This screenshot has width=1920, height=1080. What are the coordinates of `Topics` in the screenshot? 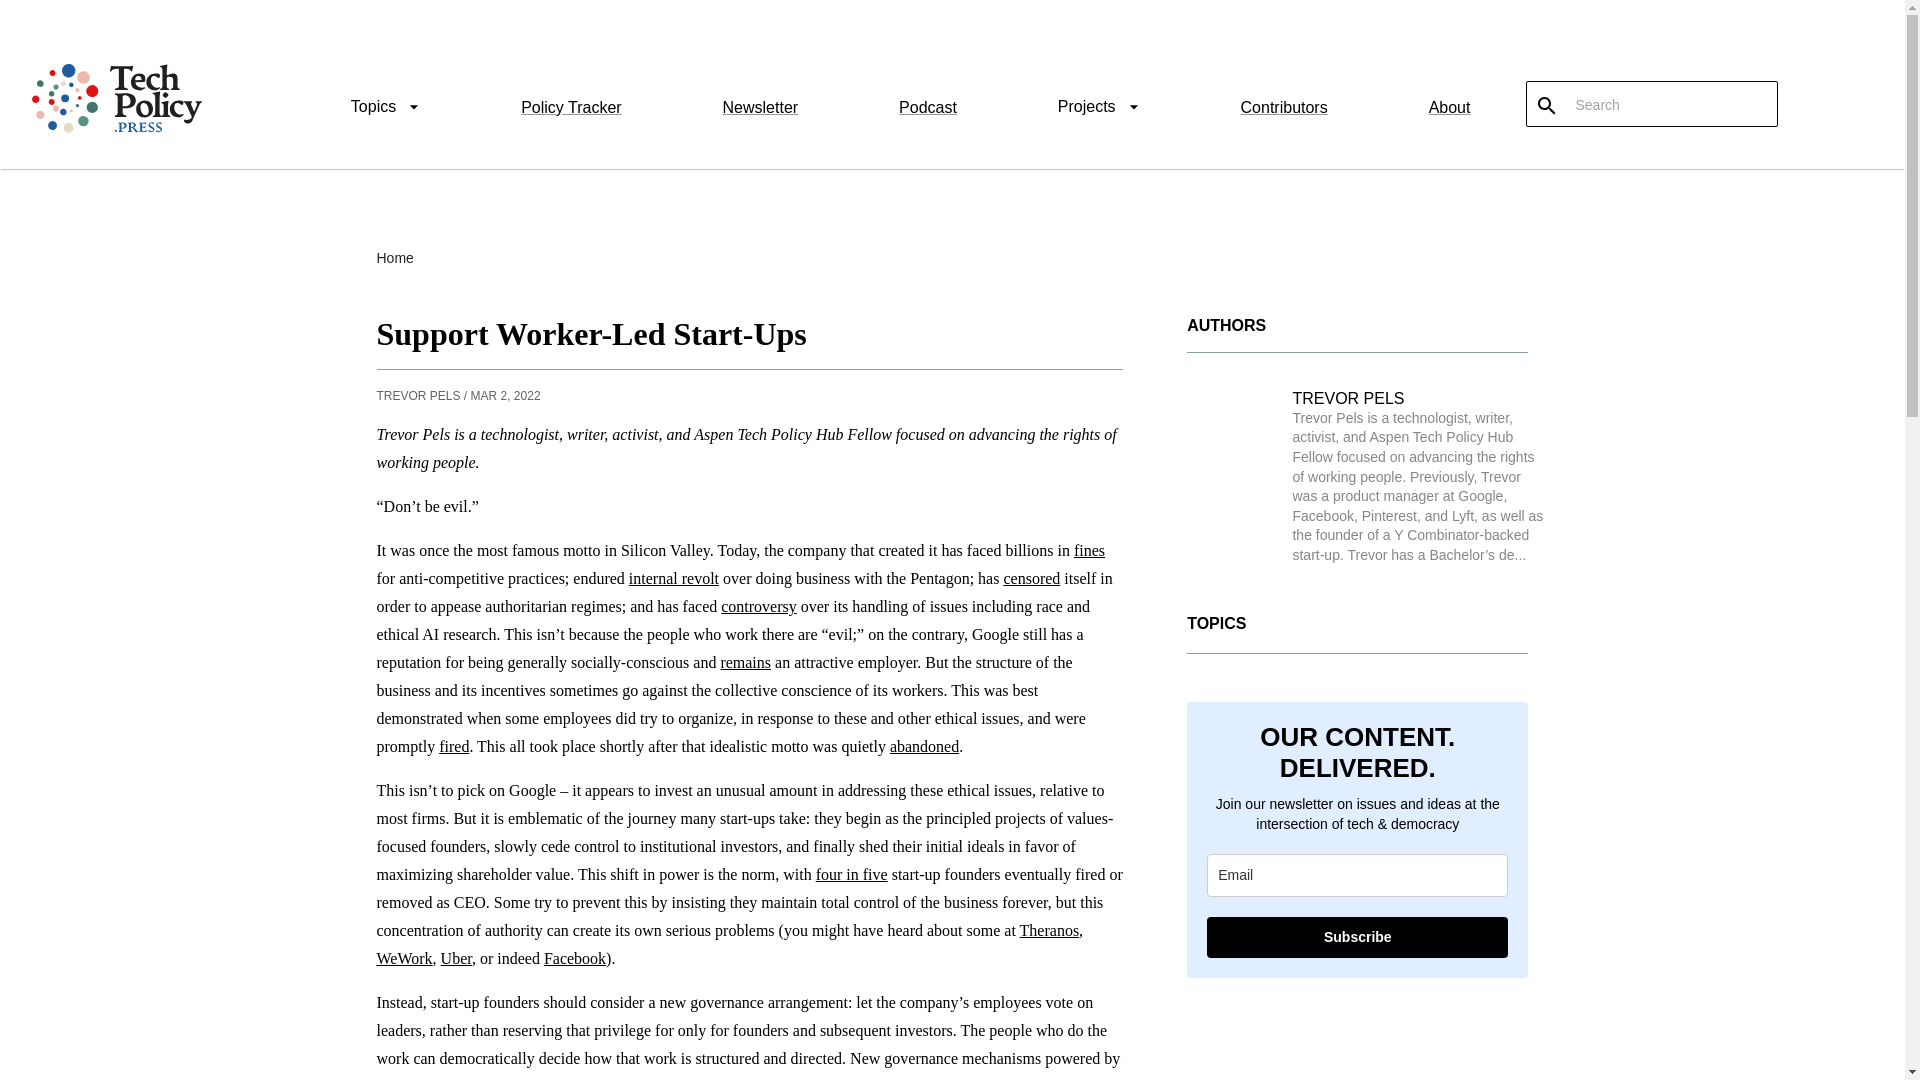 It's located at (386, 110).